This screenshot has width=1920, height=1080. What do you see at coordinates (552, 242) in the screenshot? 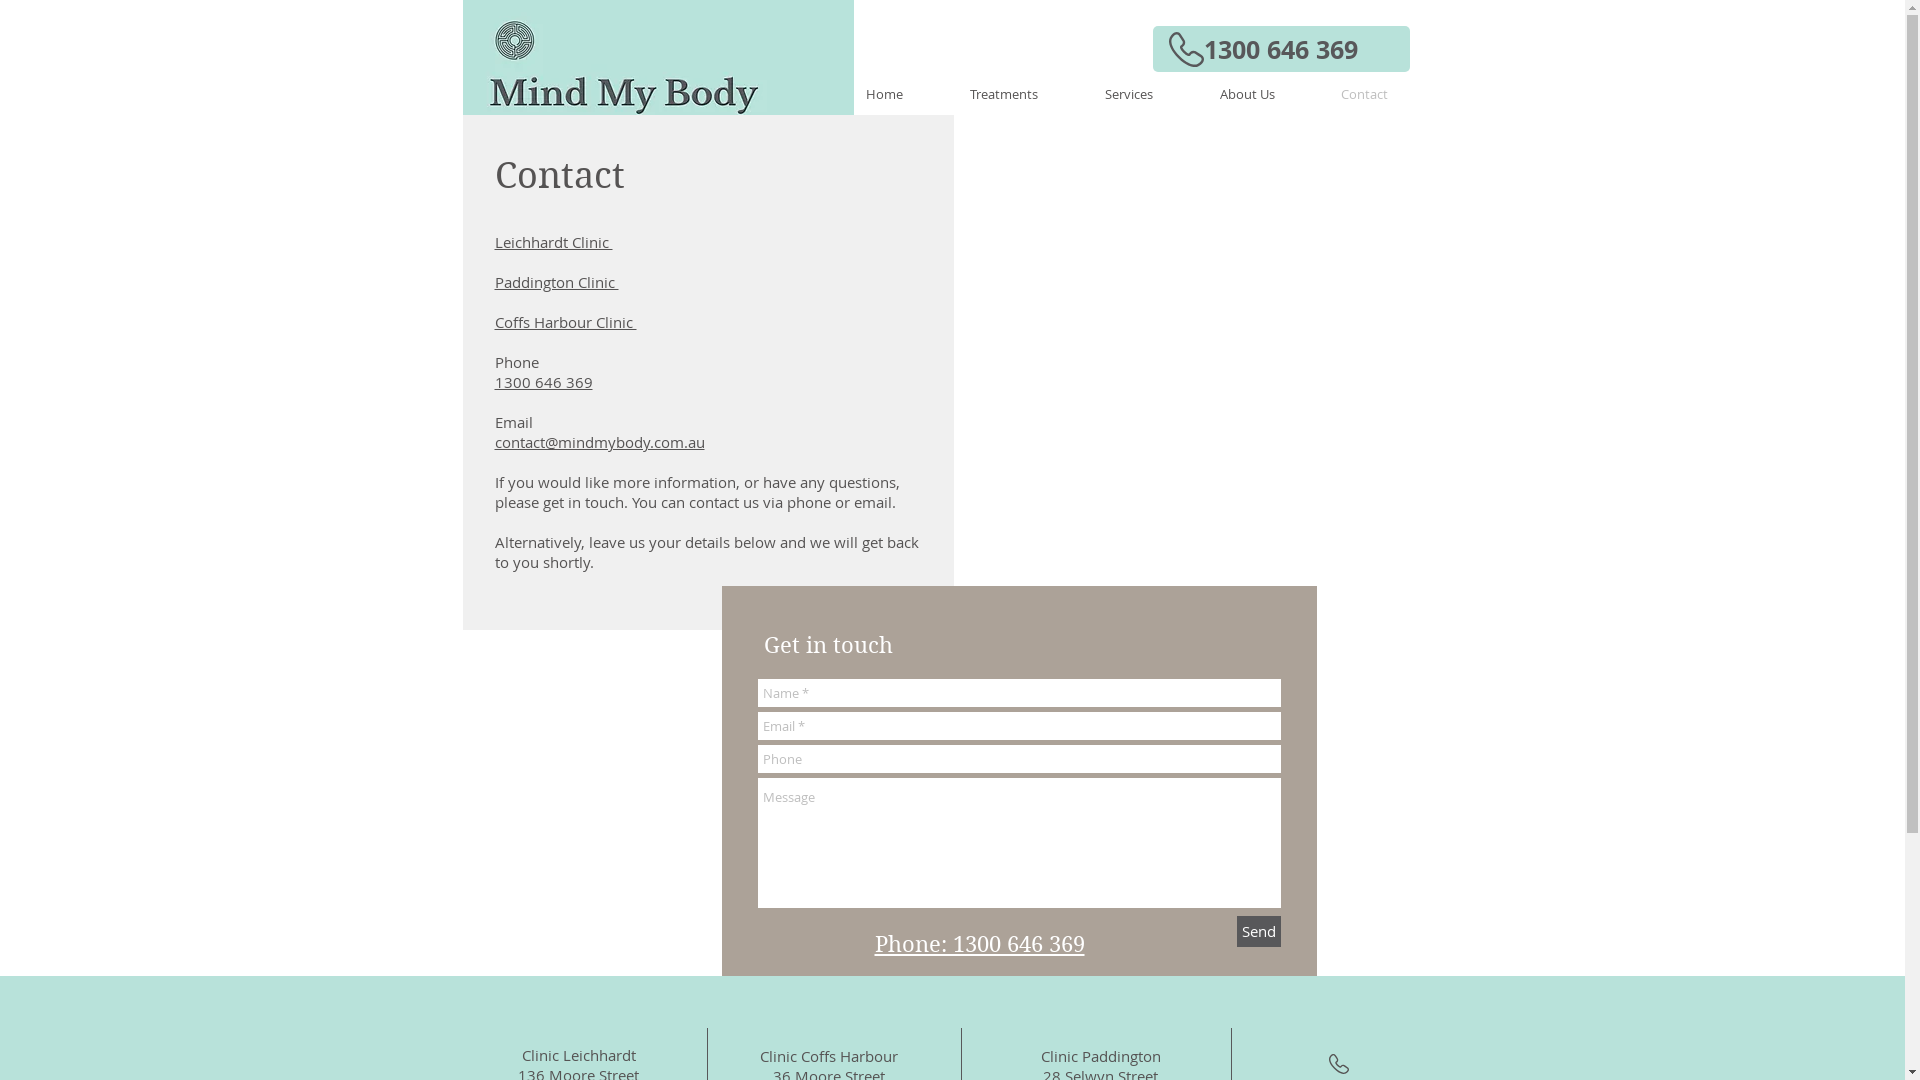
I see `Leichhardt Clinic ` at bounding box center [552, 242].